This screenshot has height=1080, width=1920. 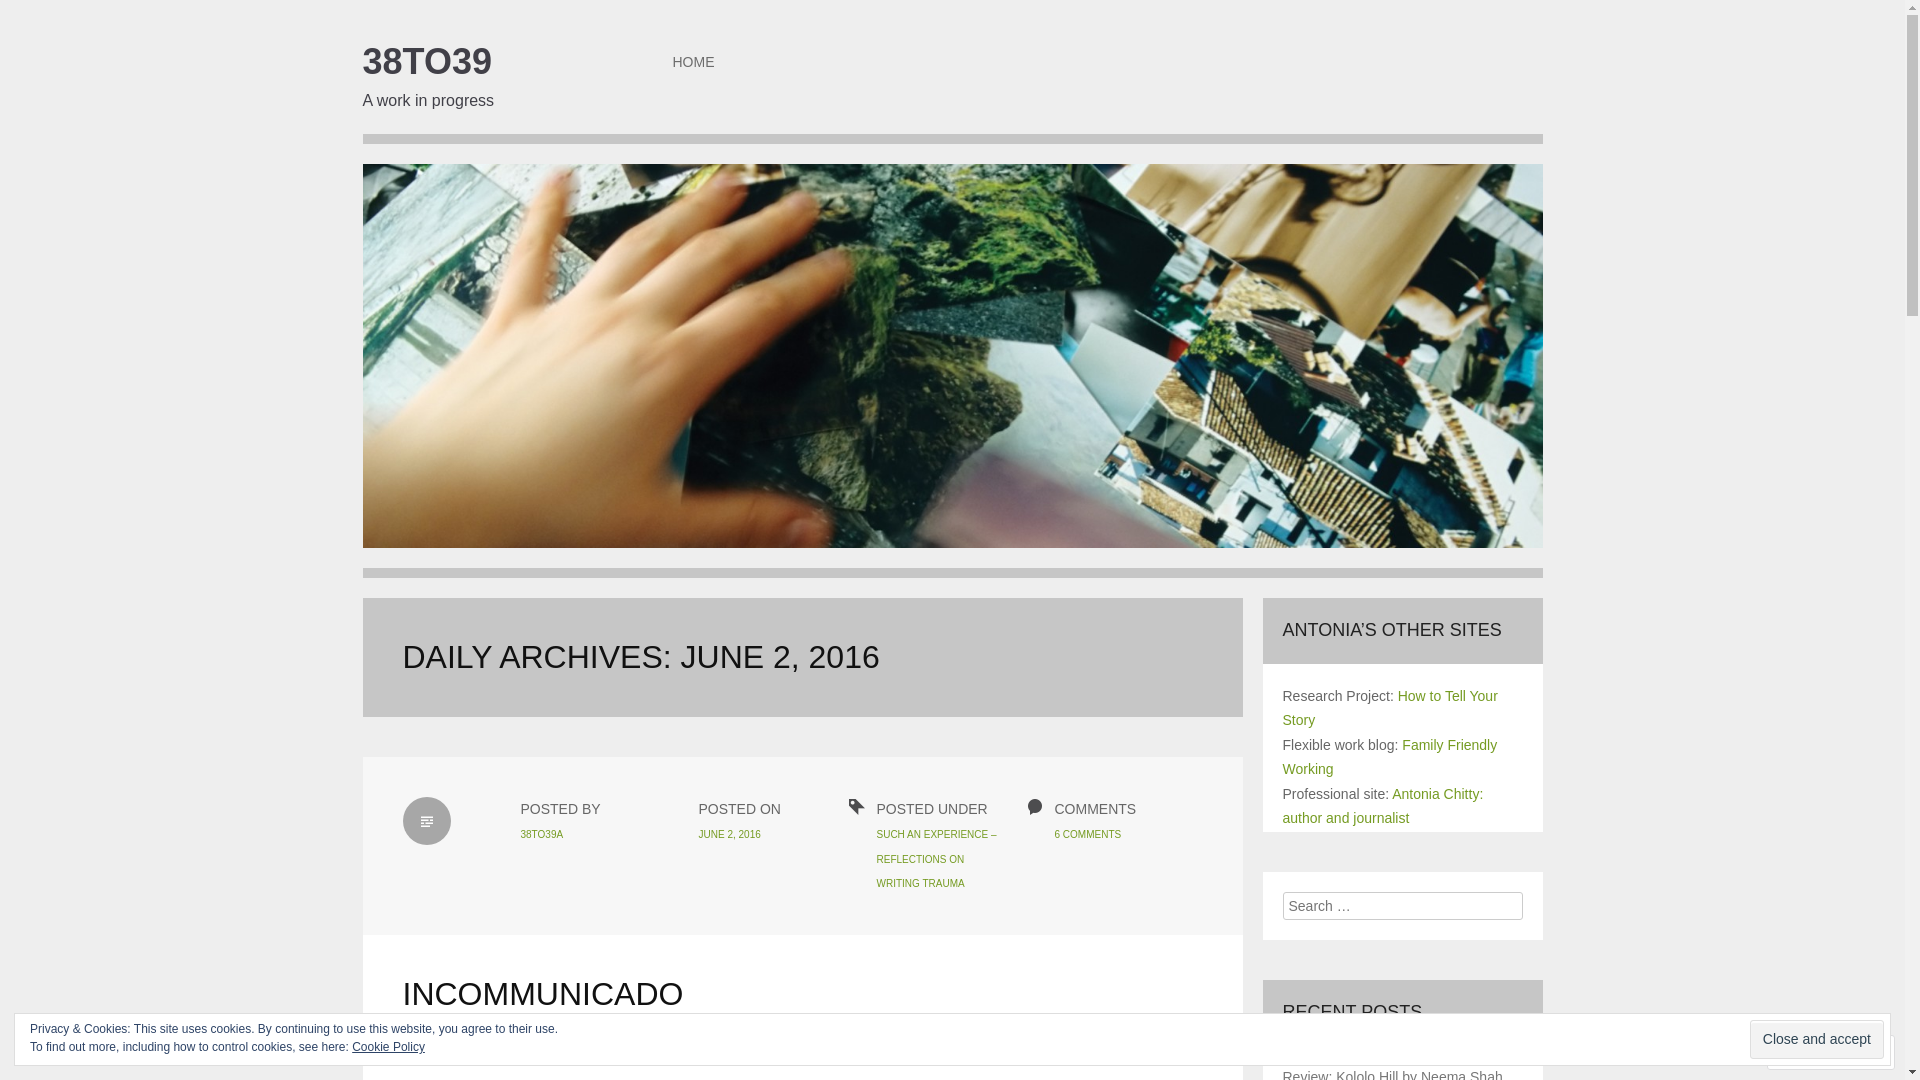 I want to click on 6 COMMENTS, so click(x=1088, y=834).